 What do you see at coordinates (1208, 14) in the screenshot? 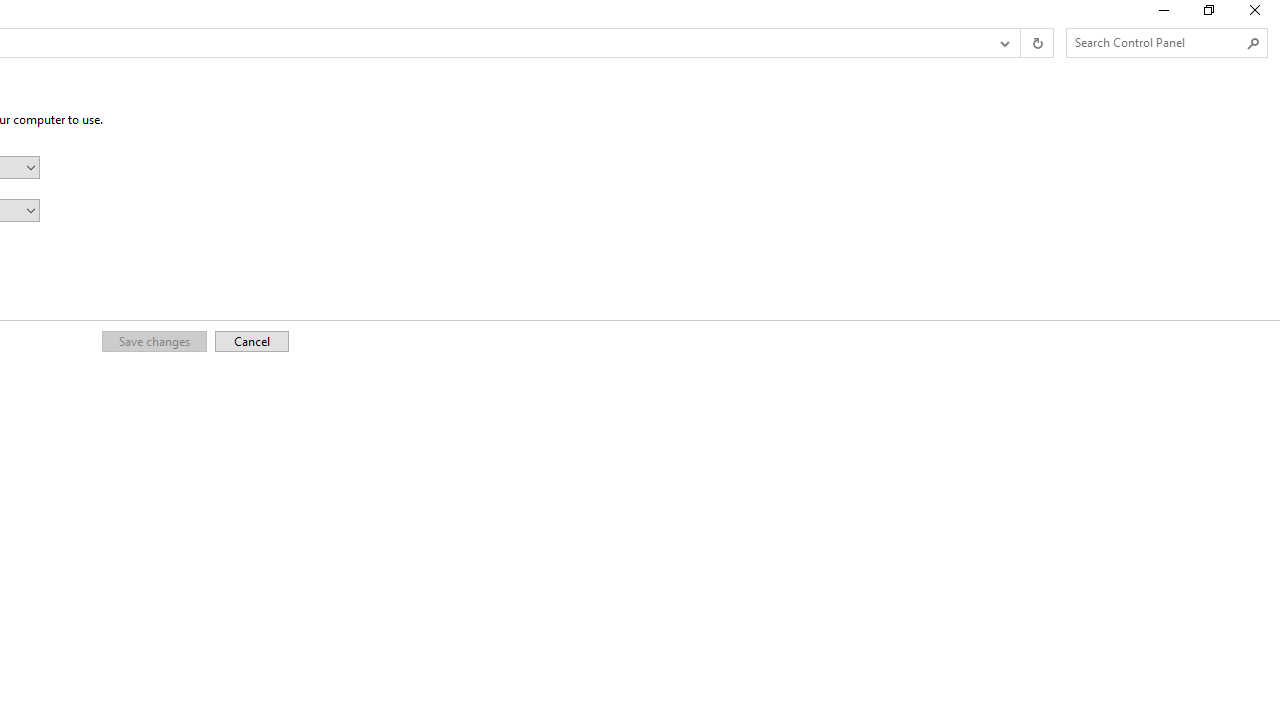
I see `Restore` at bounding box center [1208, 14].